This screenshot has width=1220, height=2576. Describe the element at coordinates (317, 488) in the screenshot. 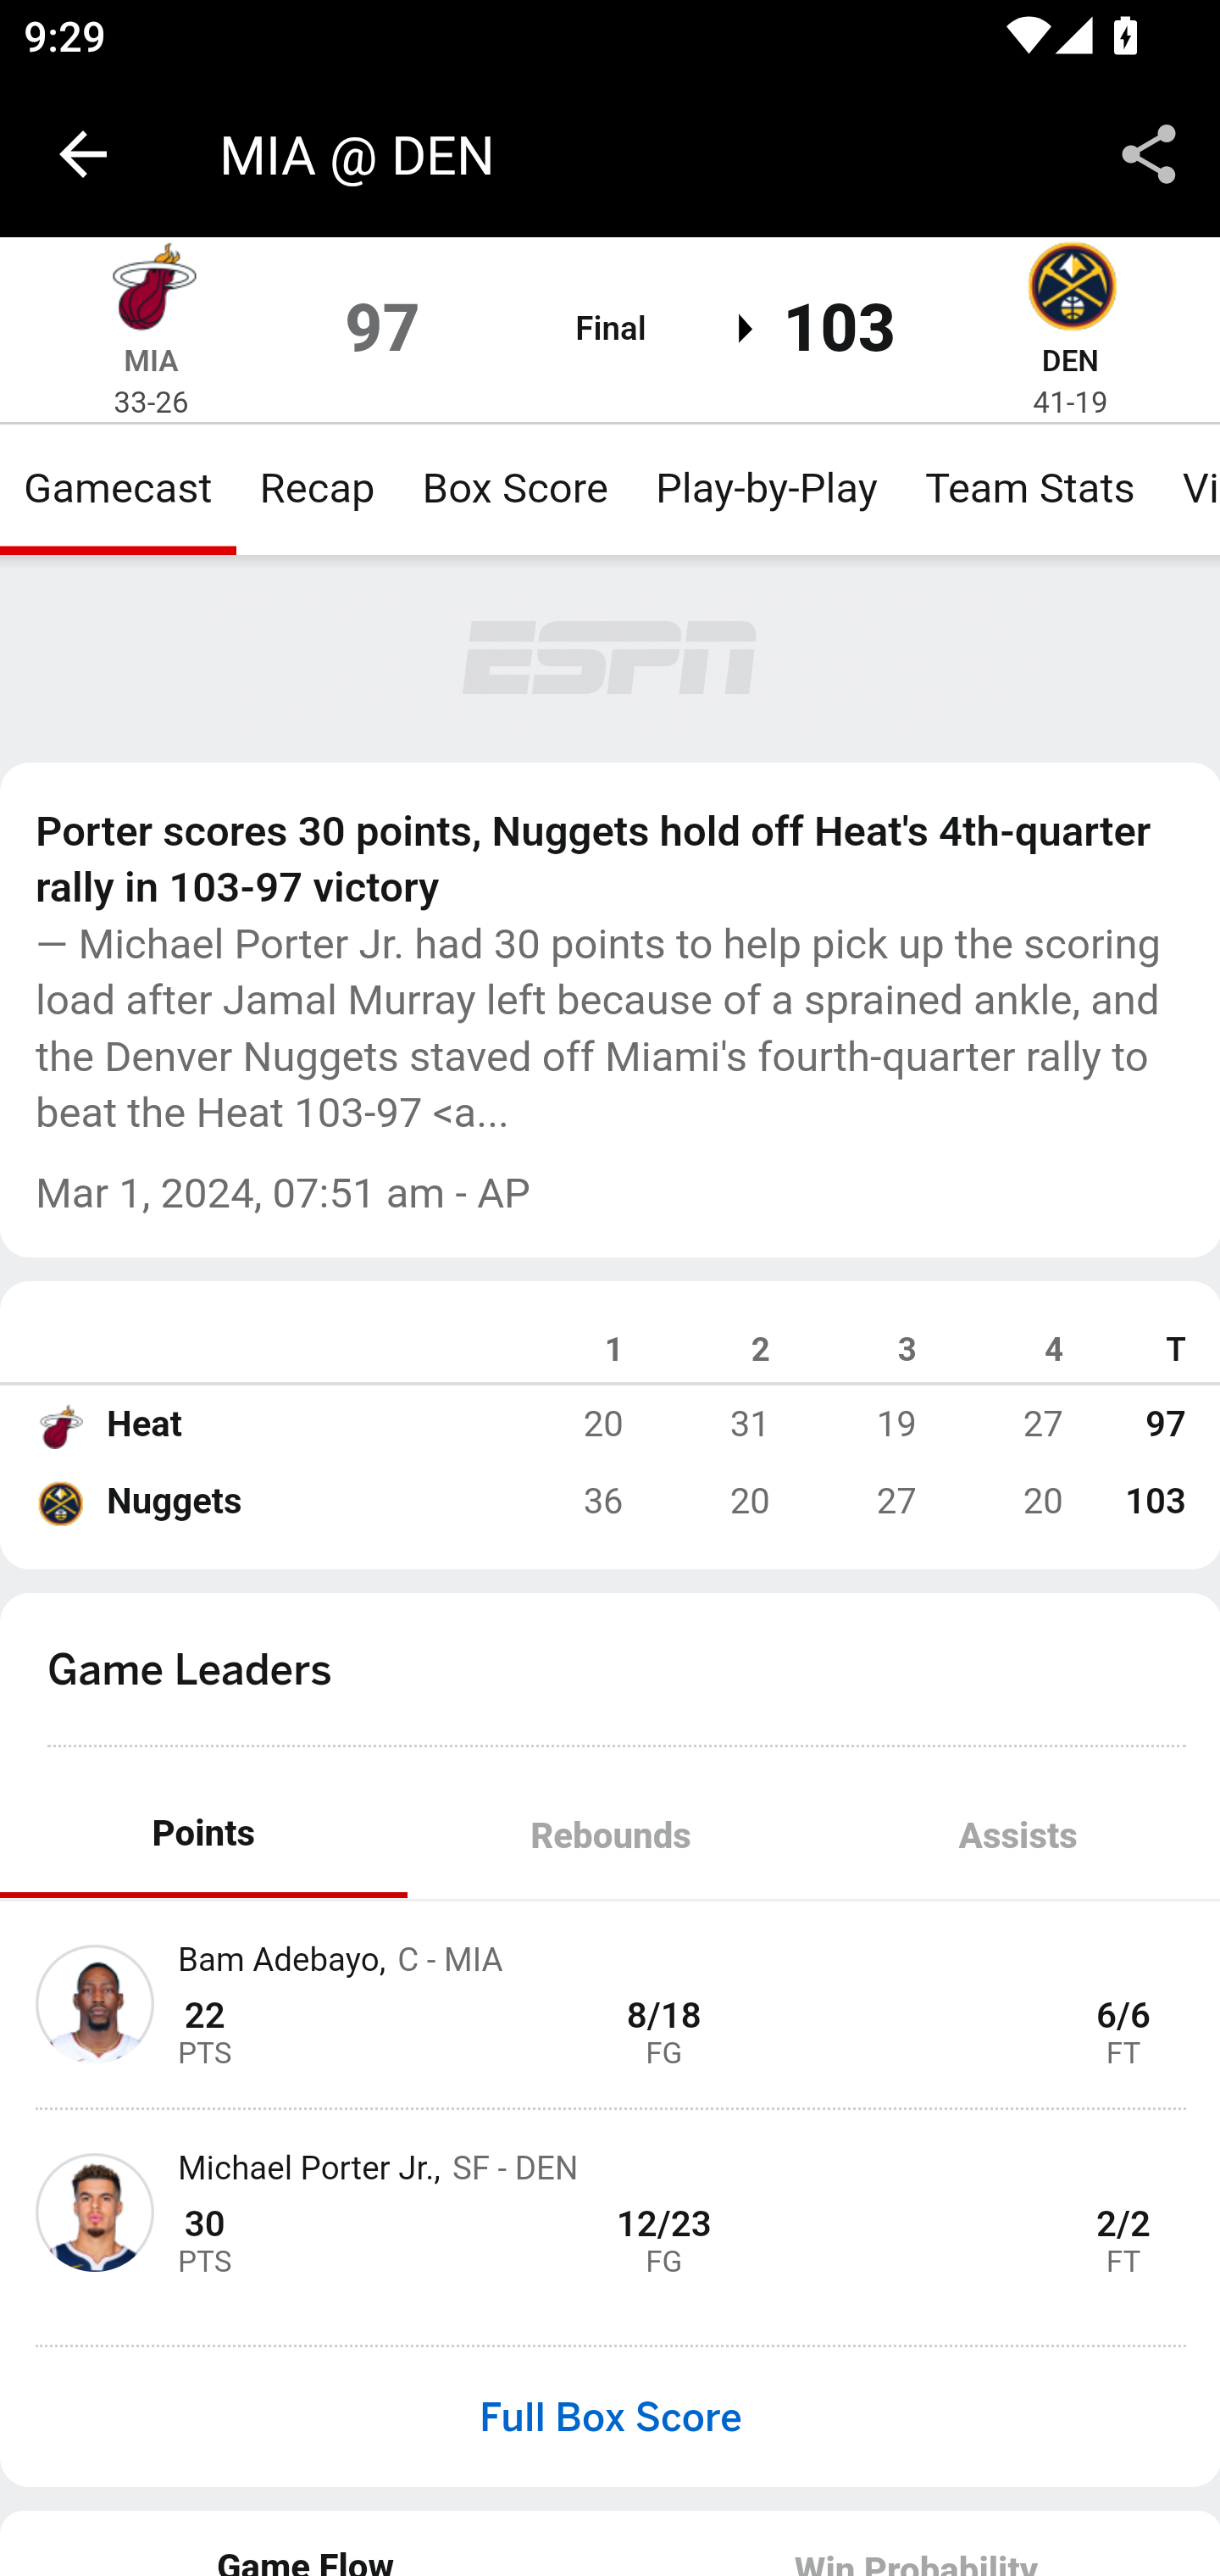

I see `Recap` at that location.